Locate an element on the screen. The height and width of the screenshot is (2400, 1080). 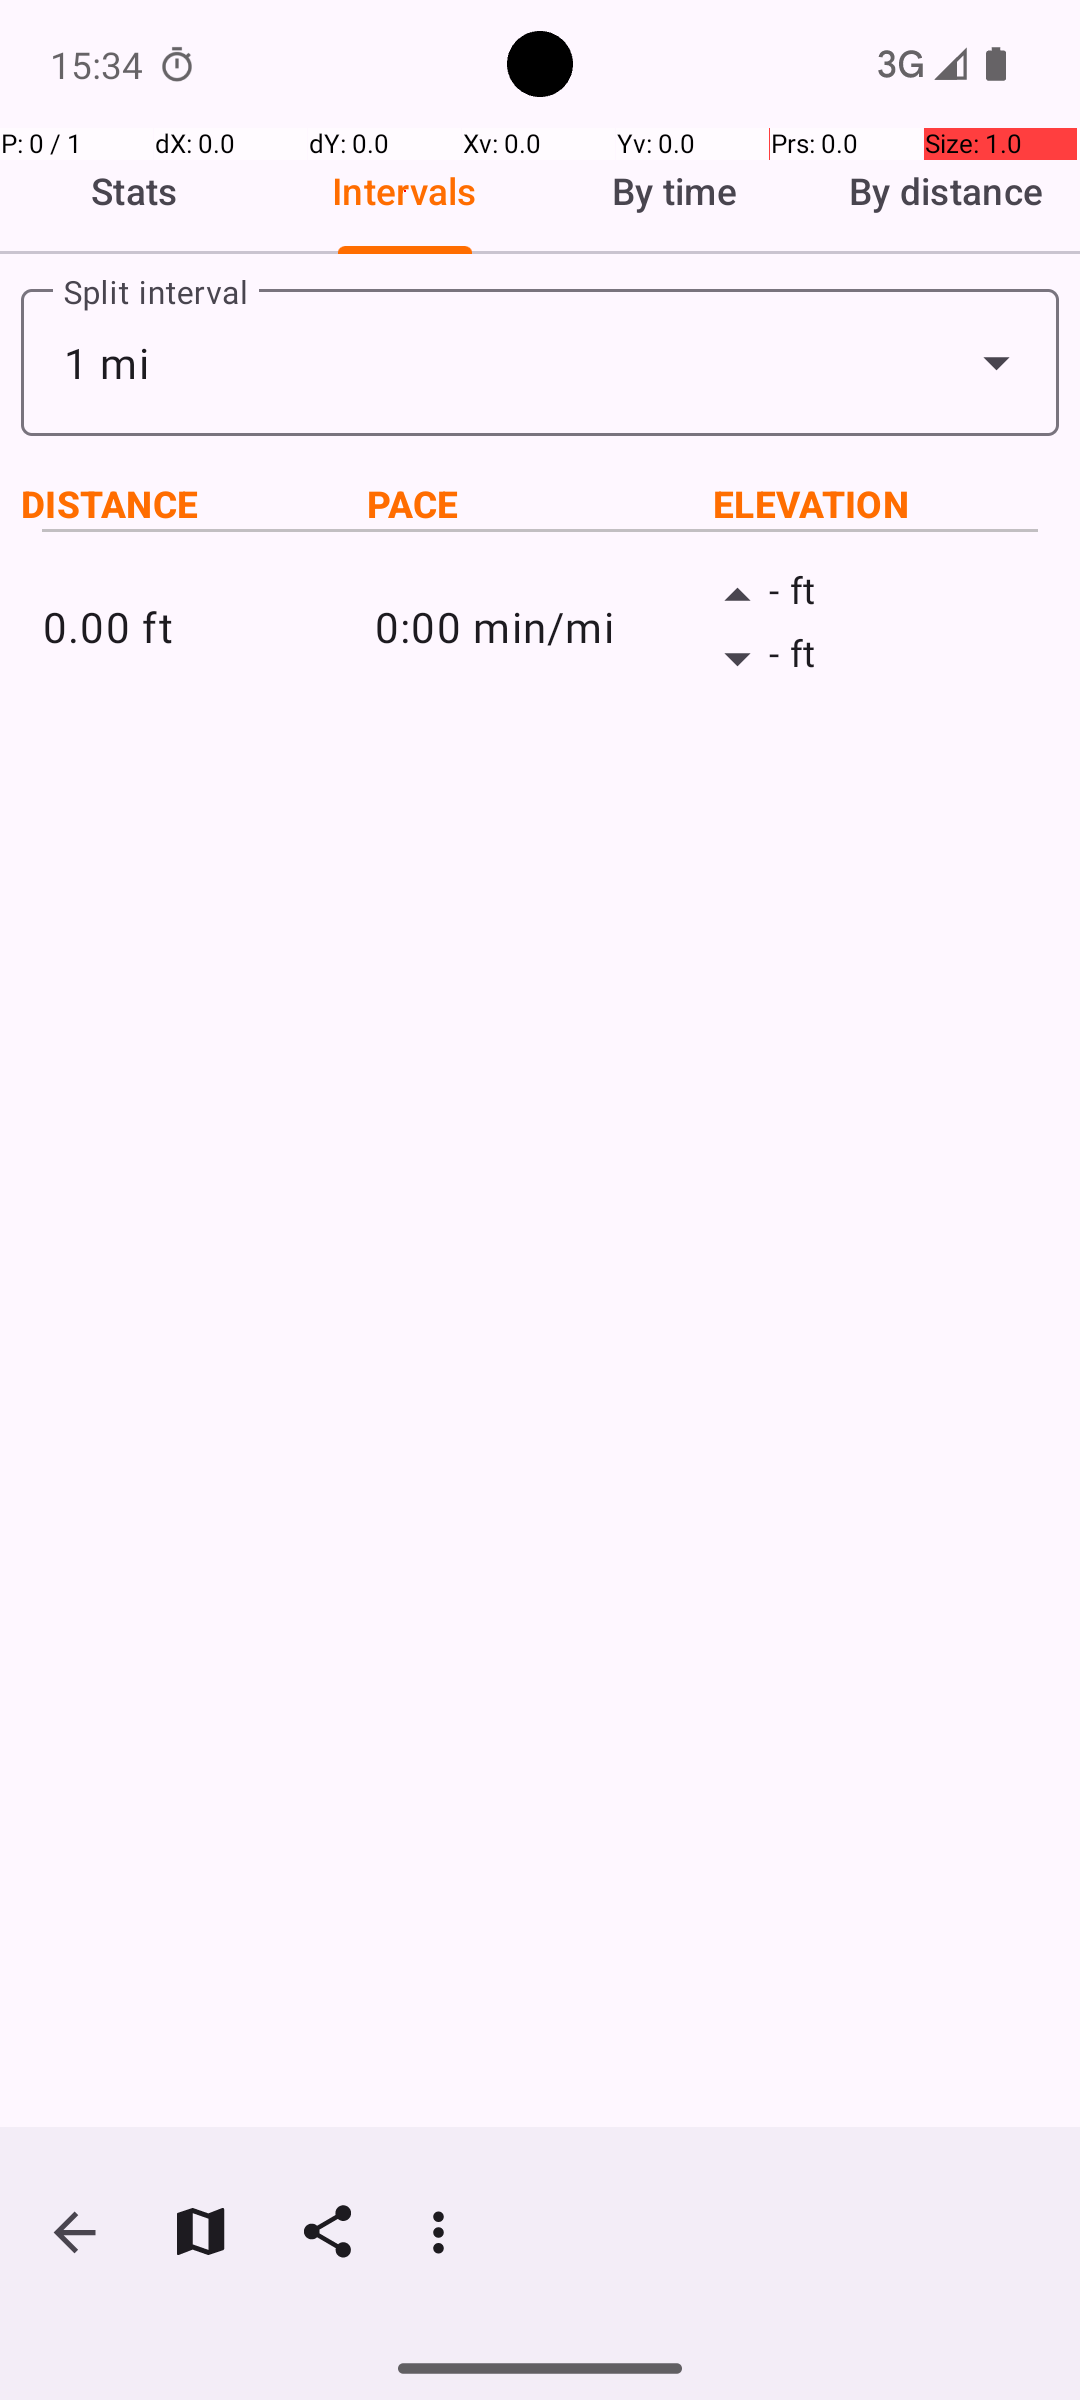
PACE is located at coordinates (540, 504).